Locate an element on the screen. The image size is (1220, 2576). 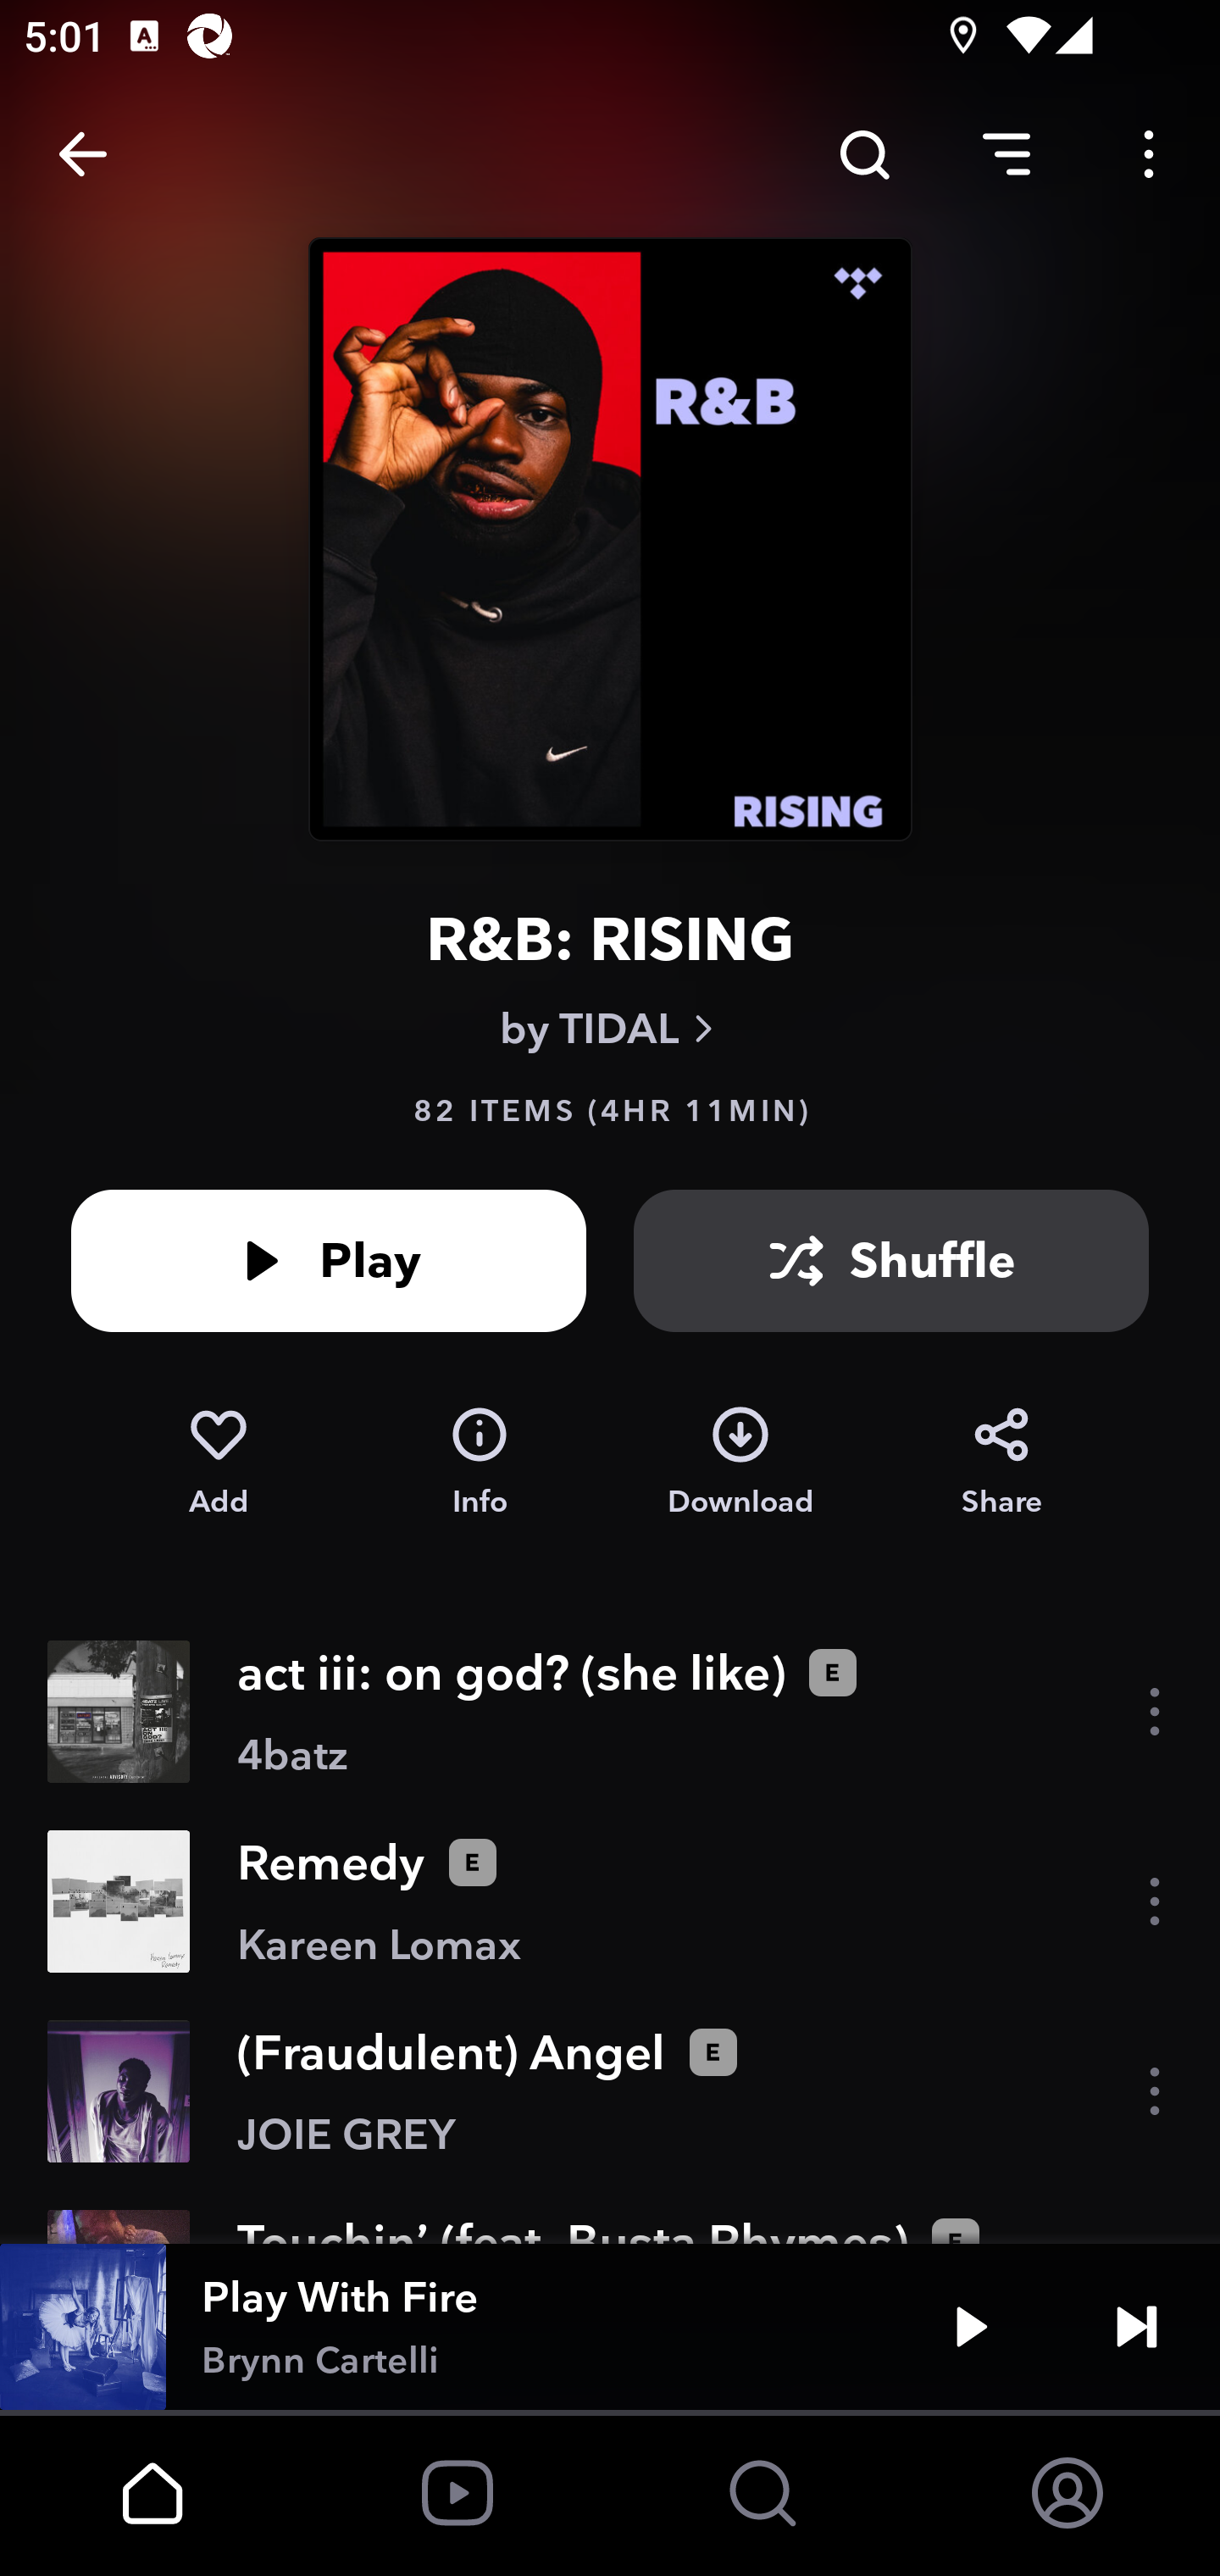
Shuffle is located at coordinates (891, 1261).